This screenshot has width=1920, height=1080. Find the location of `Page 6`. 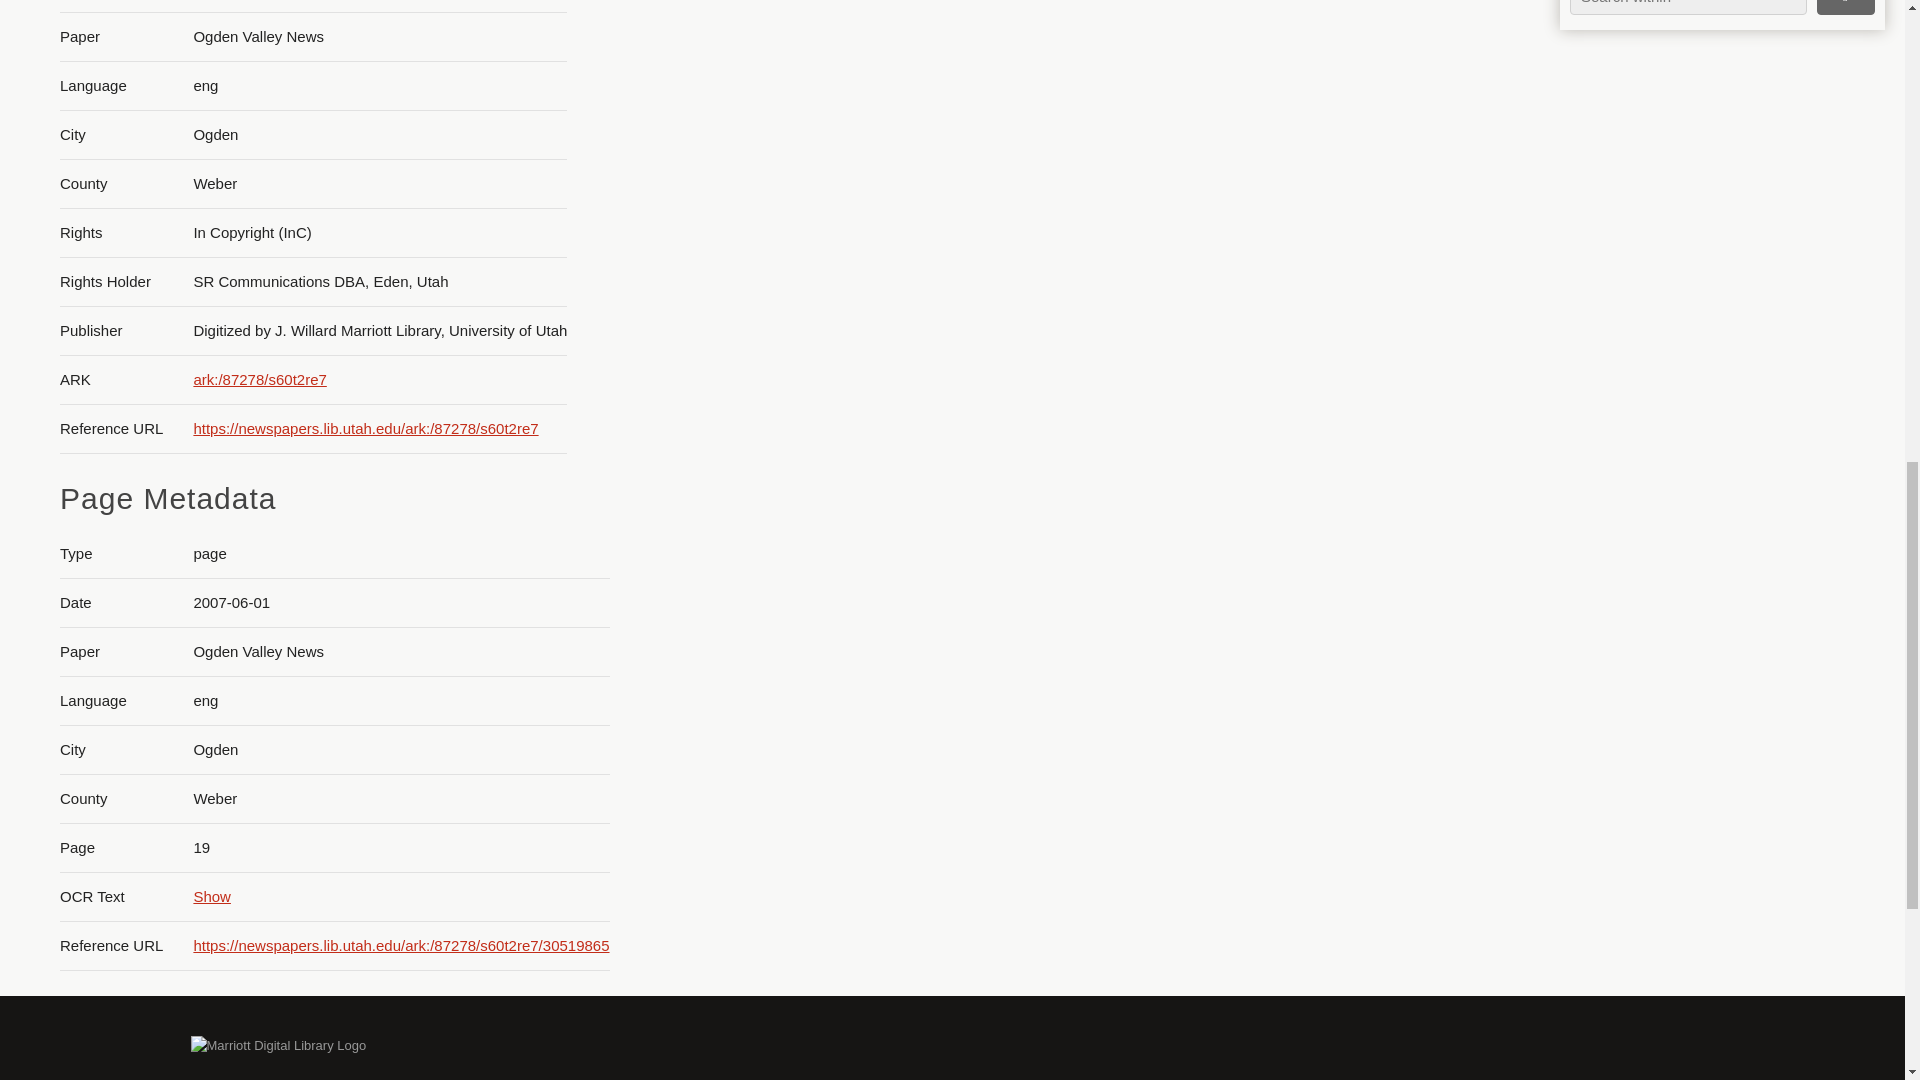

Page 6 is located at coordinates (1714, 18).